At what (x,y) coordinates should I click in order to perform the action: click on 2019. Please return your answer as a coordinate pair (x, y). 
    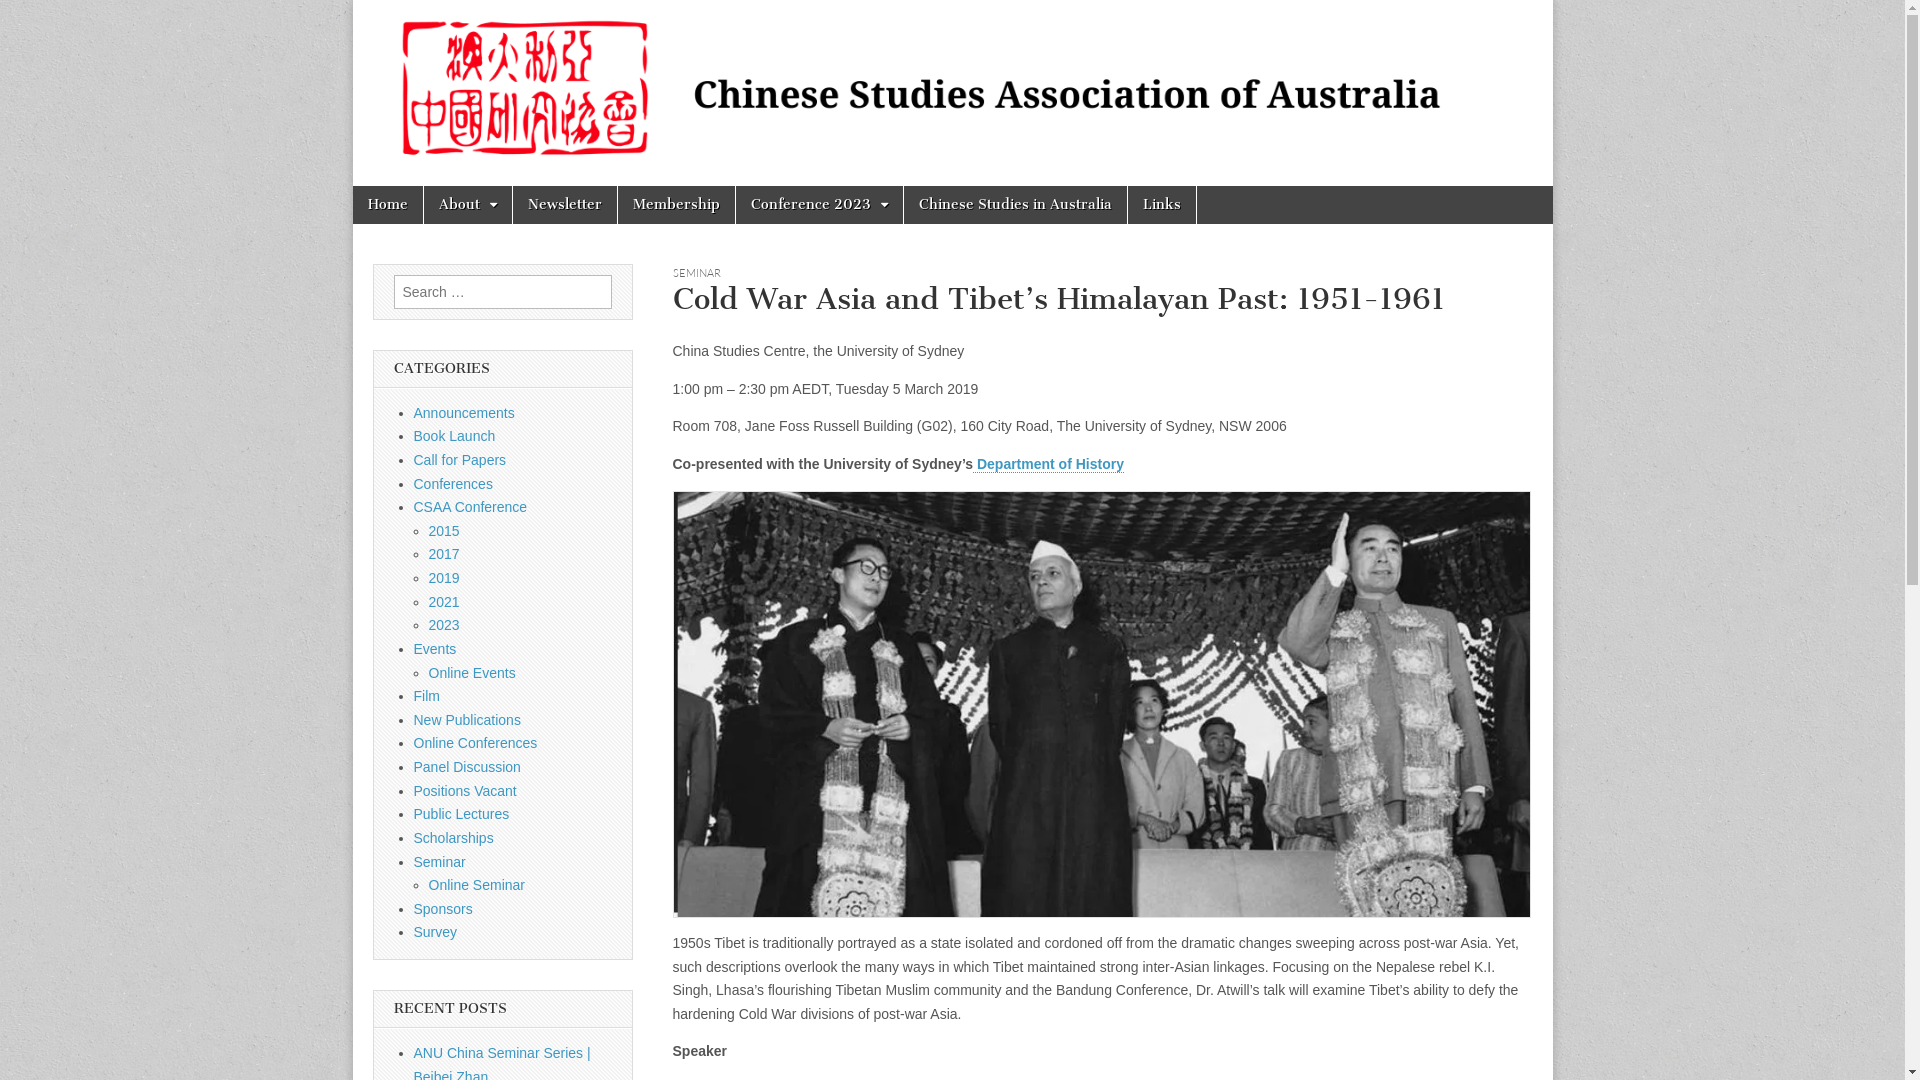
    Looking at the image, I should click on (444, 578).